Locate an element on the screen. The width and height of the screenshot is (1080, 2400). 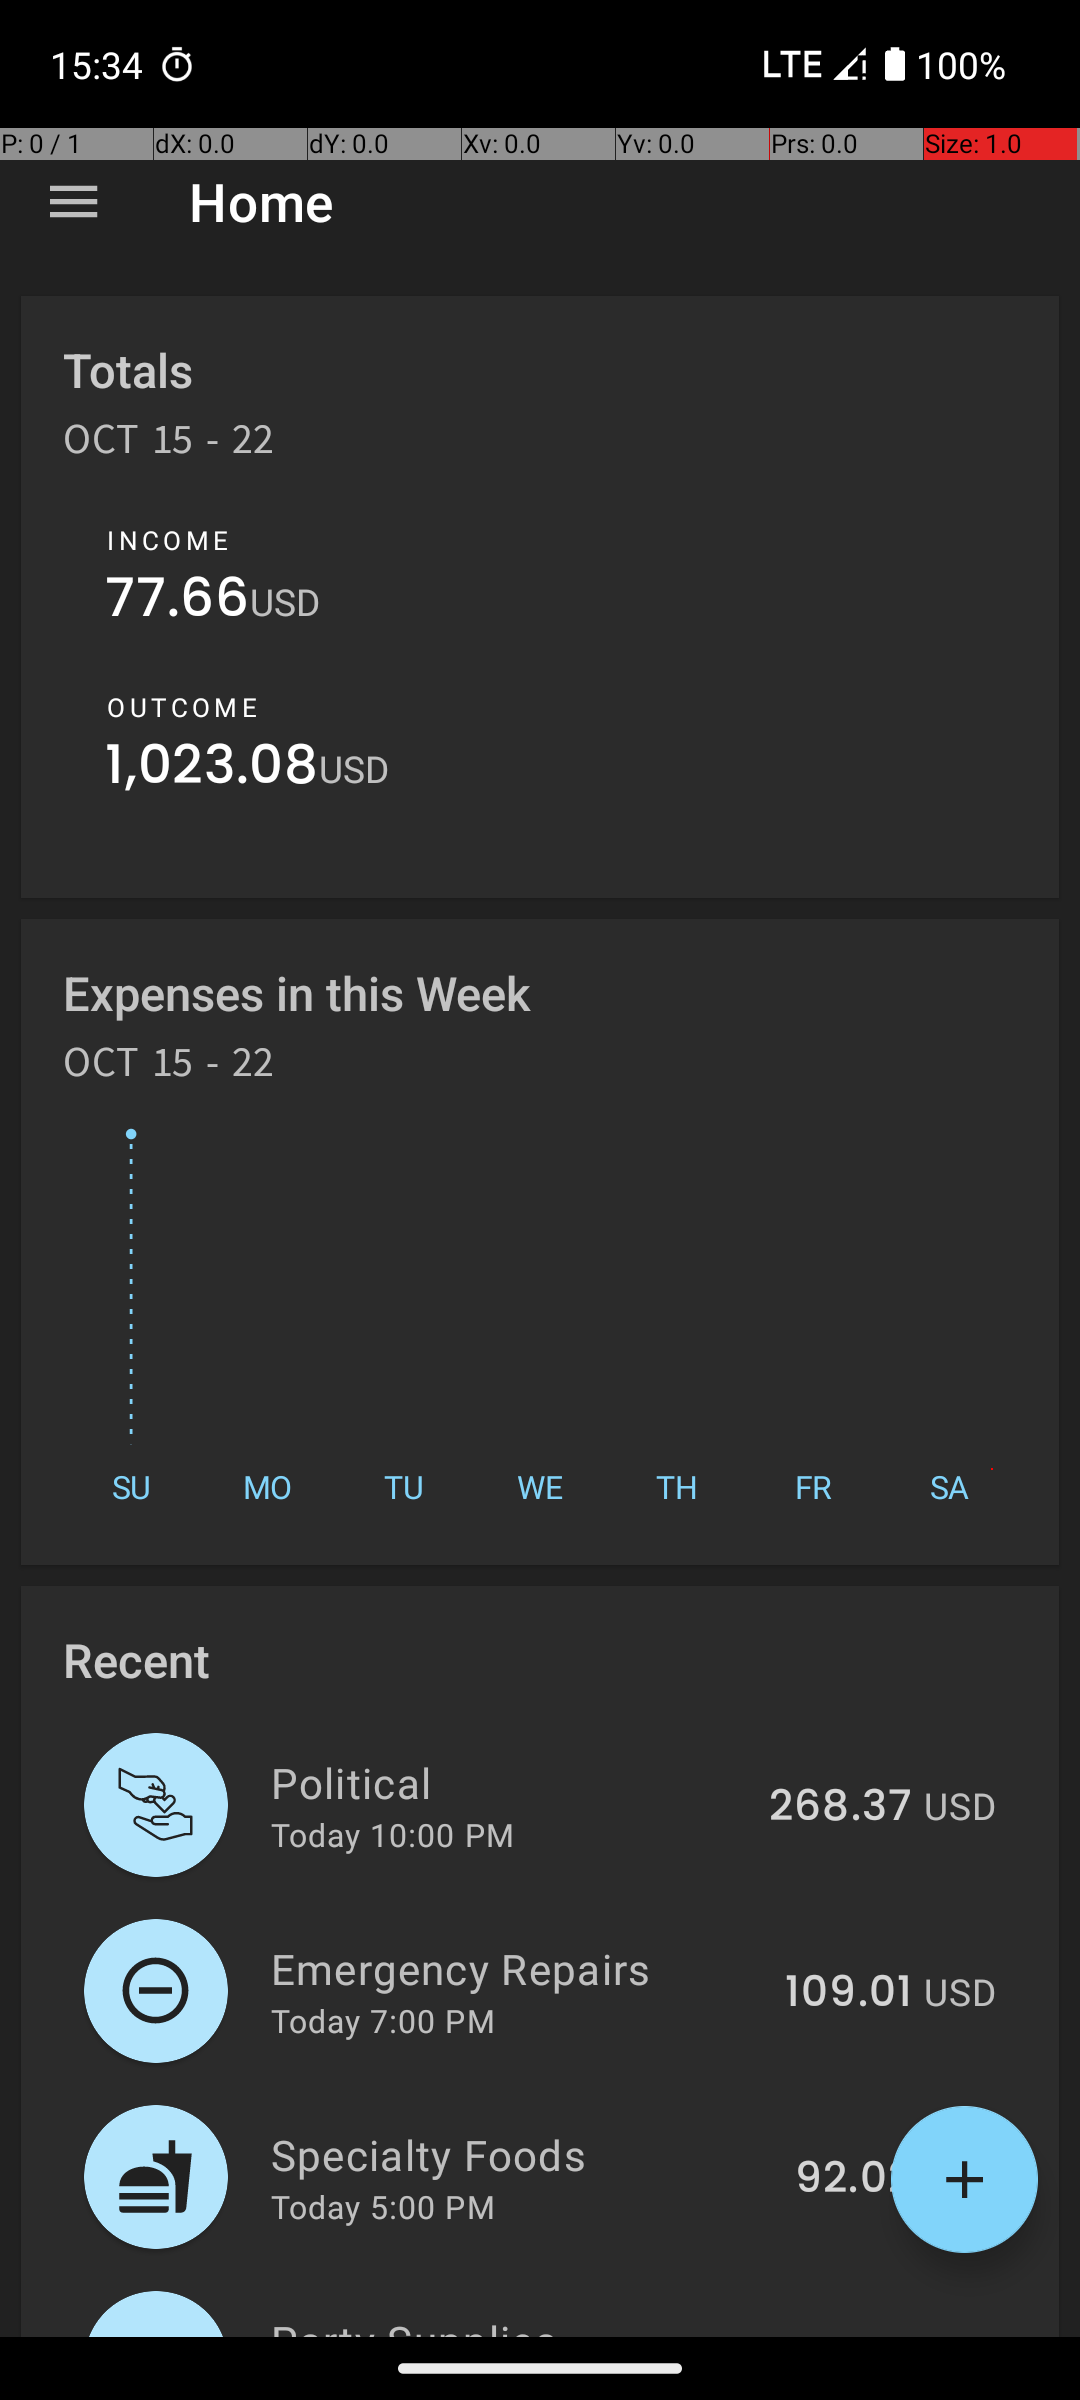
Today 5:00 PM is located at coordinates (383, 2206).